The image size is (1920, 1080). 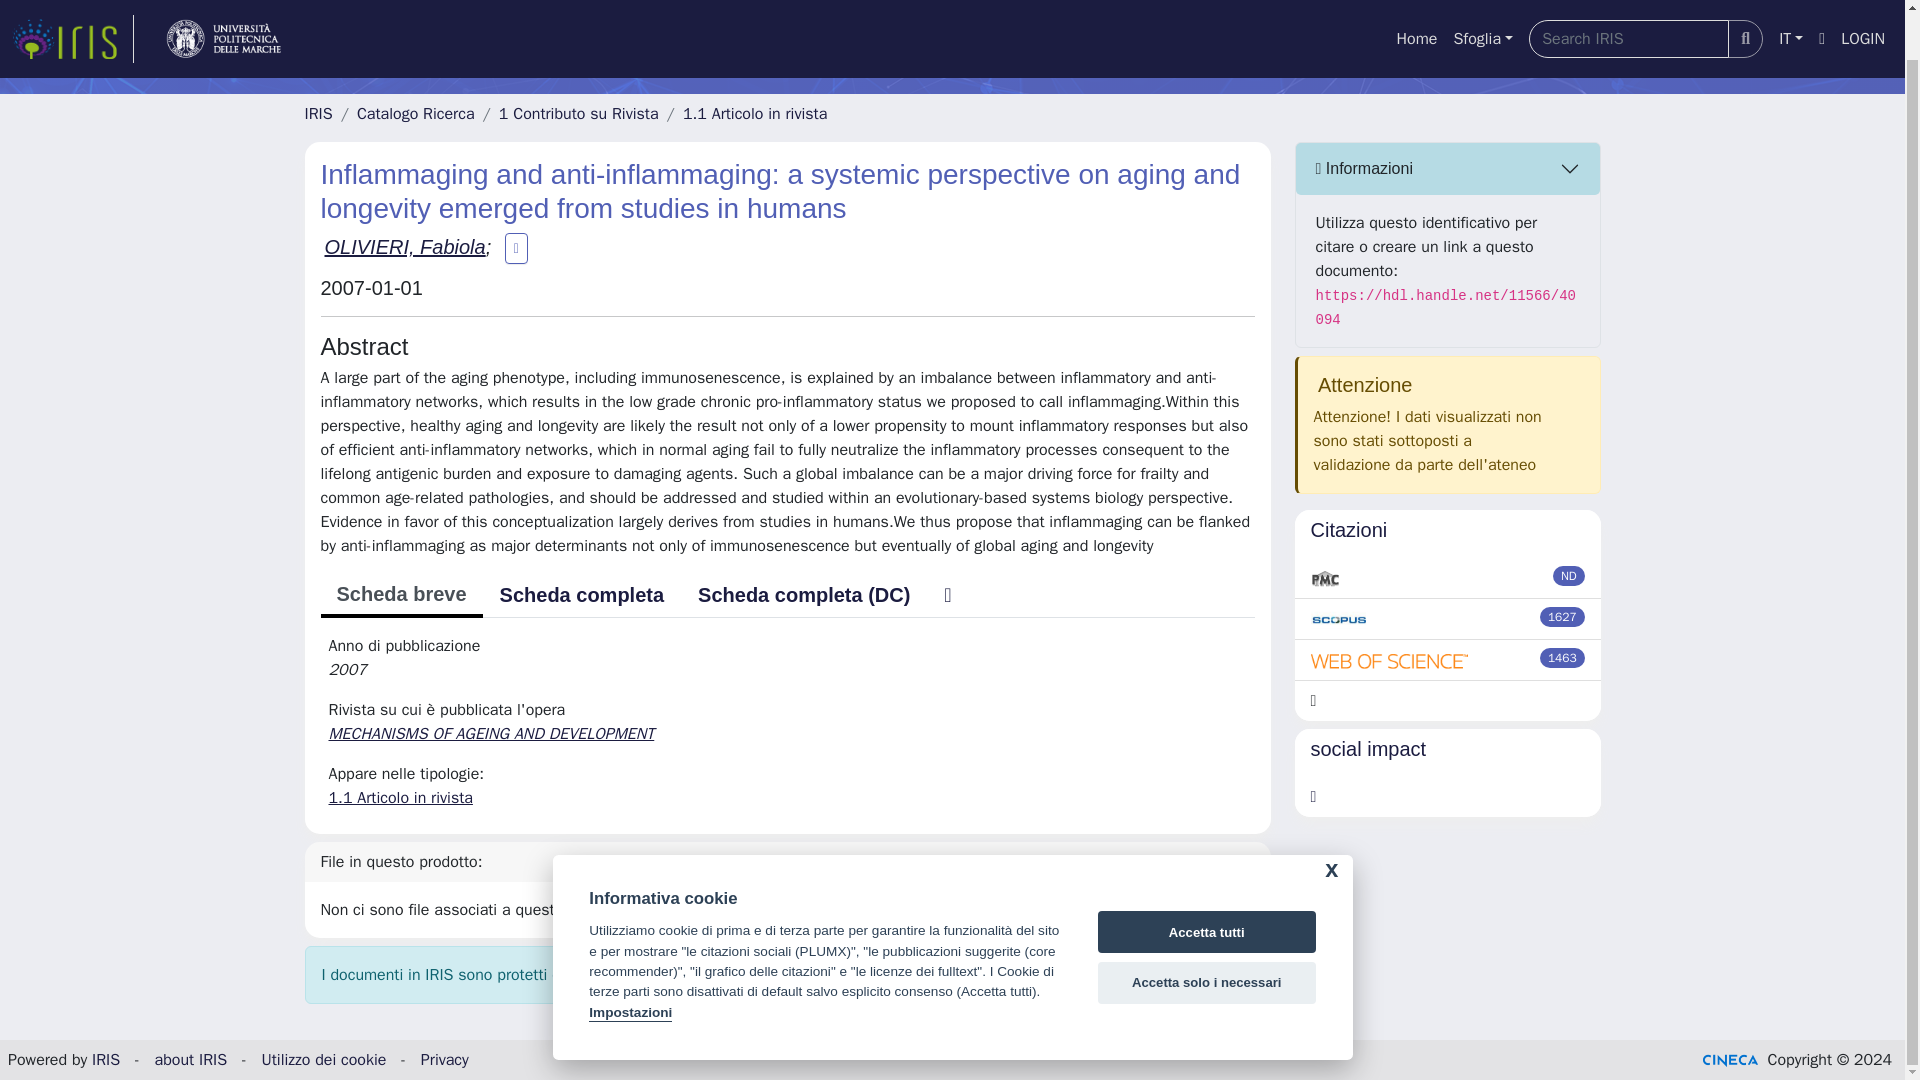 What do you see at coordinates (416, 114) in the screenshot?
I see `Catalogo Ricerca` at bounding box center [416, 114].